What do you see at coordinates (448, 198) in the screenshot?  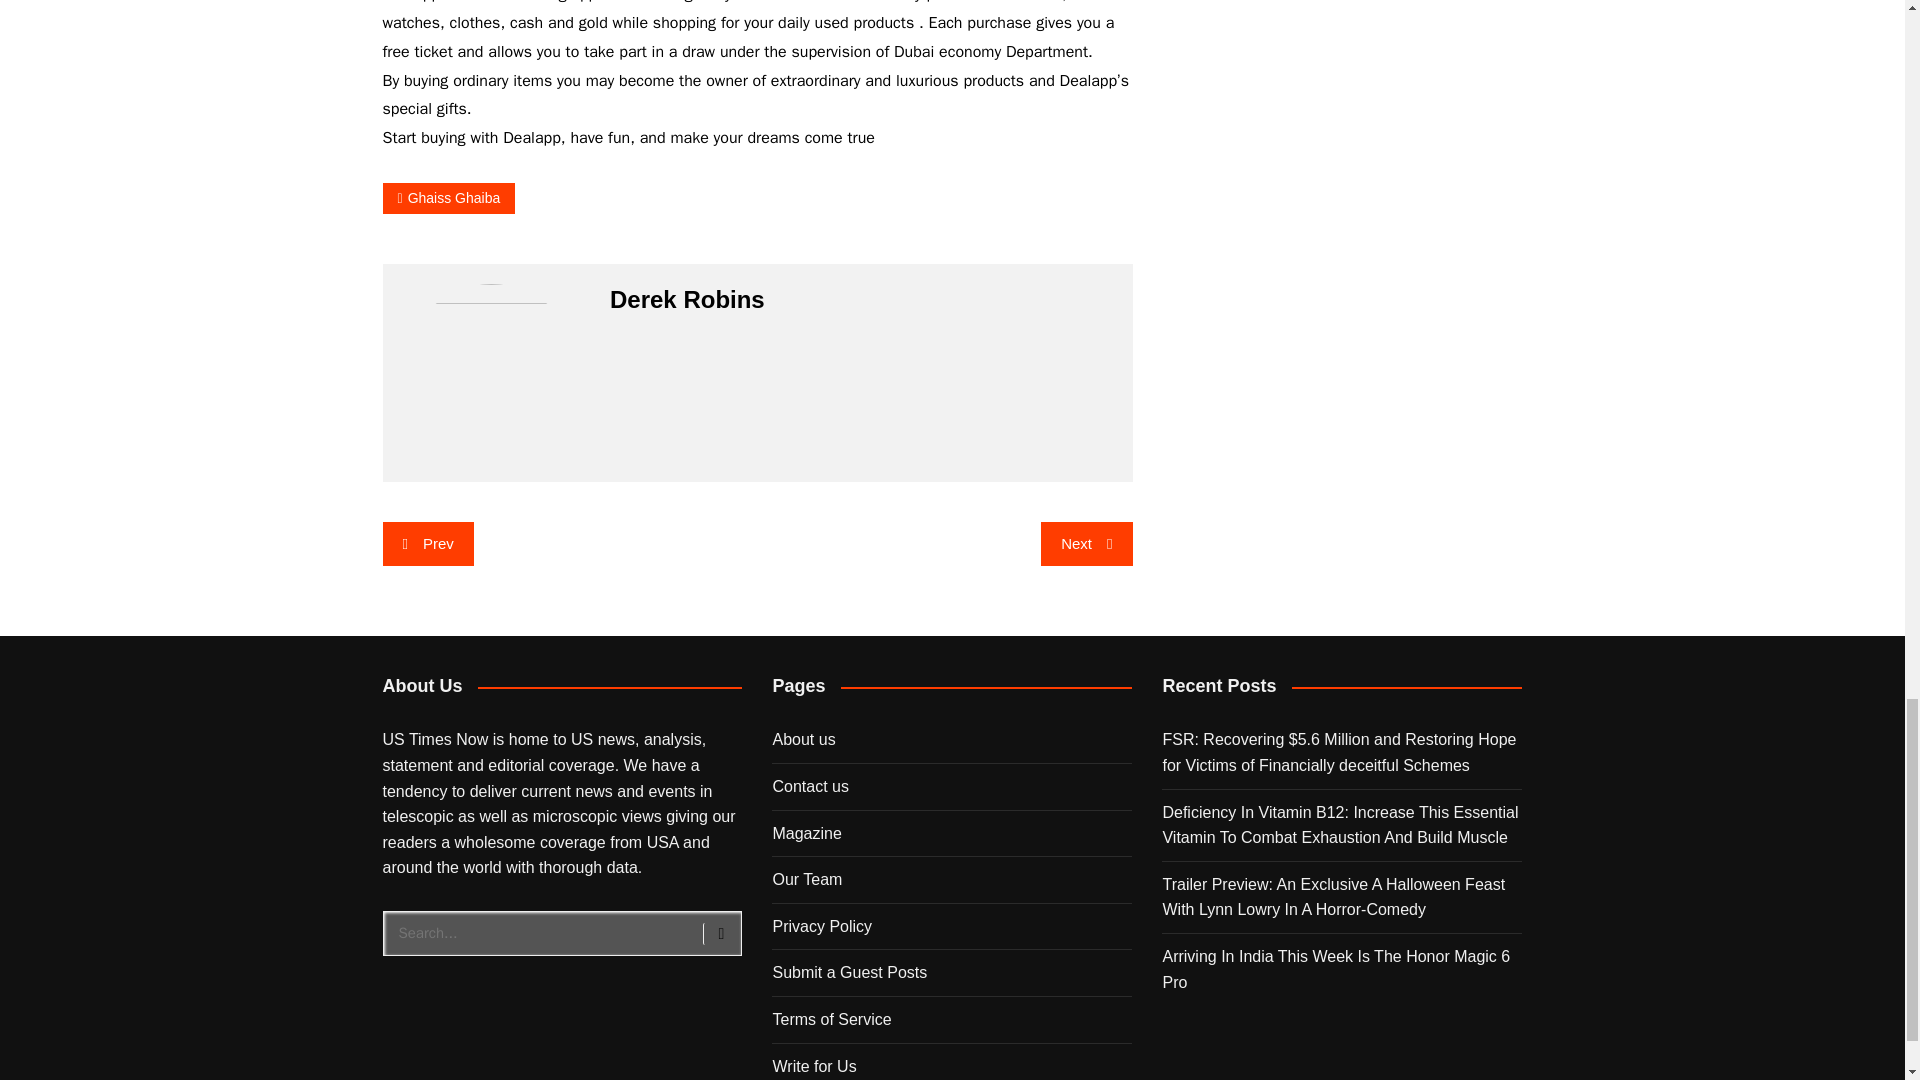 I see `Ghaiss Ghaiba` at bounding box center [448, 198].